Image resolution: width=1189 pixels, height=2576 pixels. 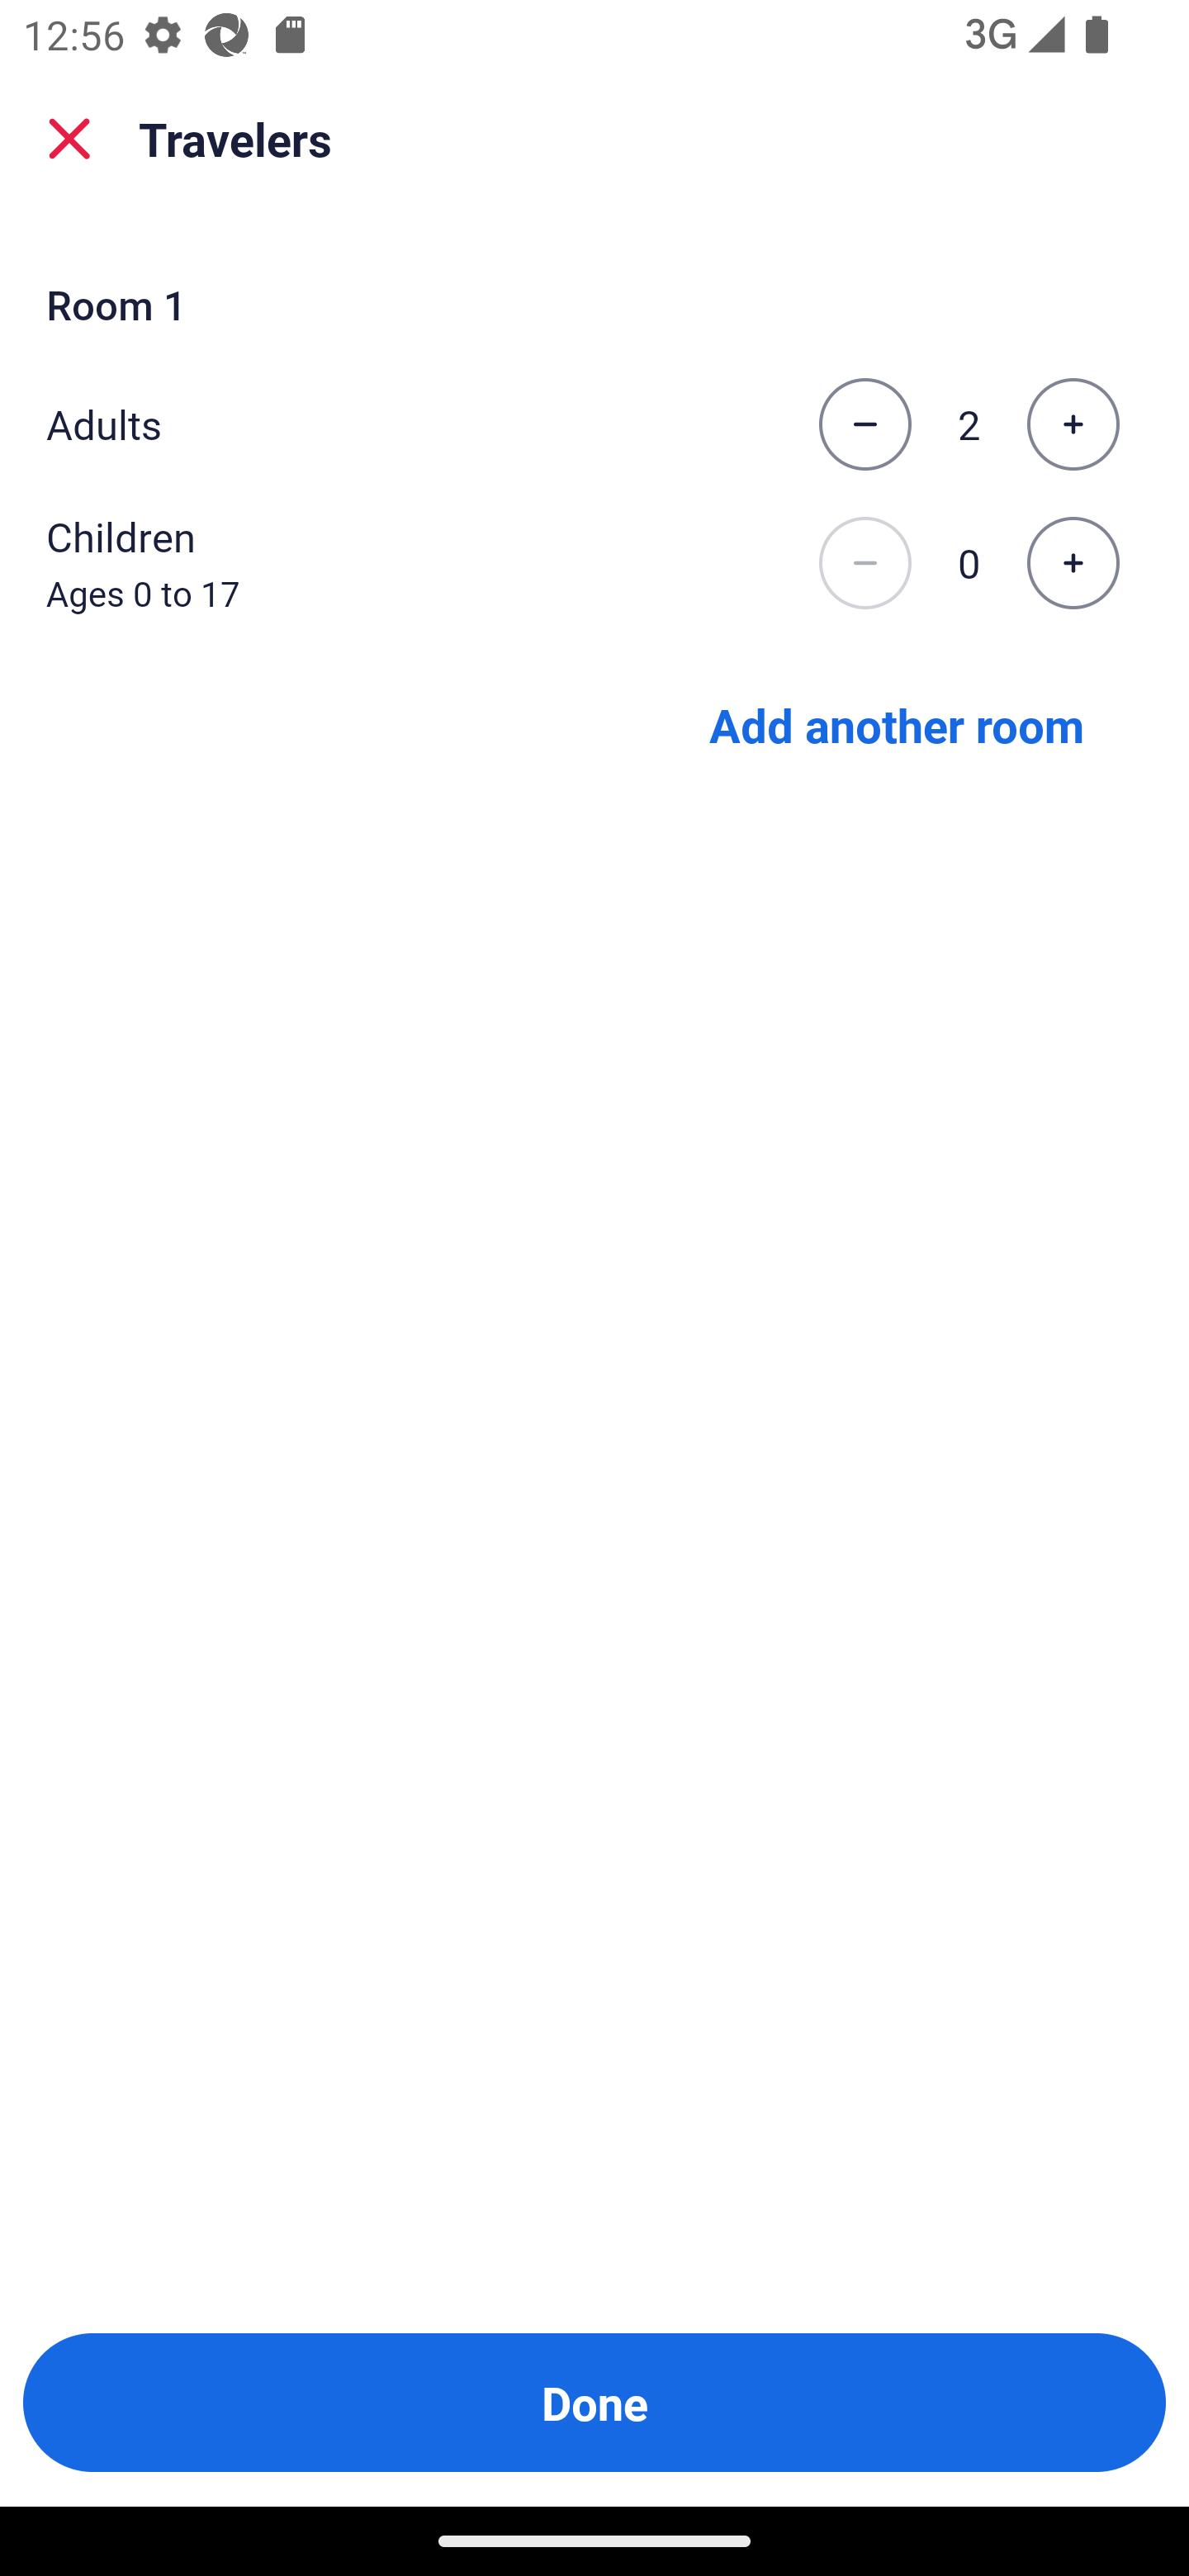 I want to click on Increase the number of adults, so click(x=1073, y=424).